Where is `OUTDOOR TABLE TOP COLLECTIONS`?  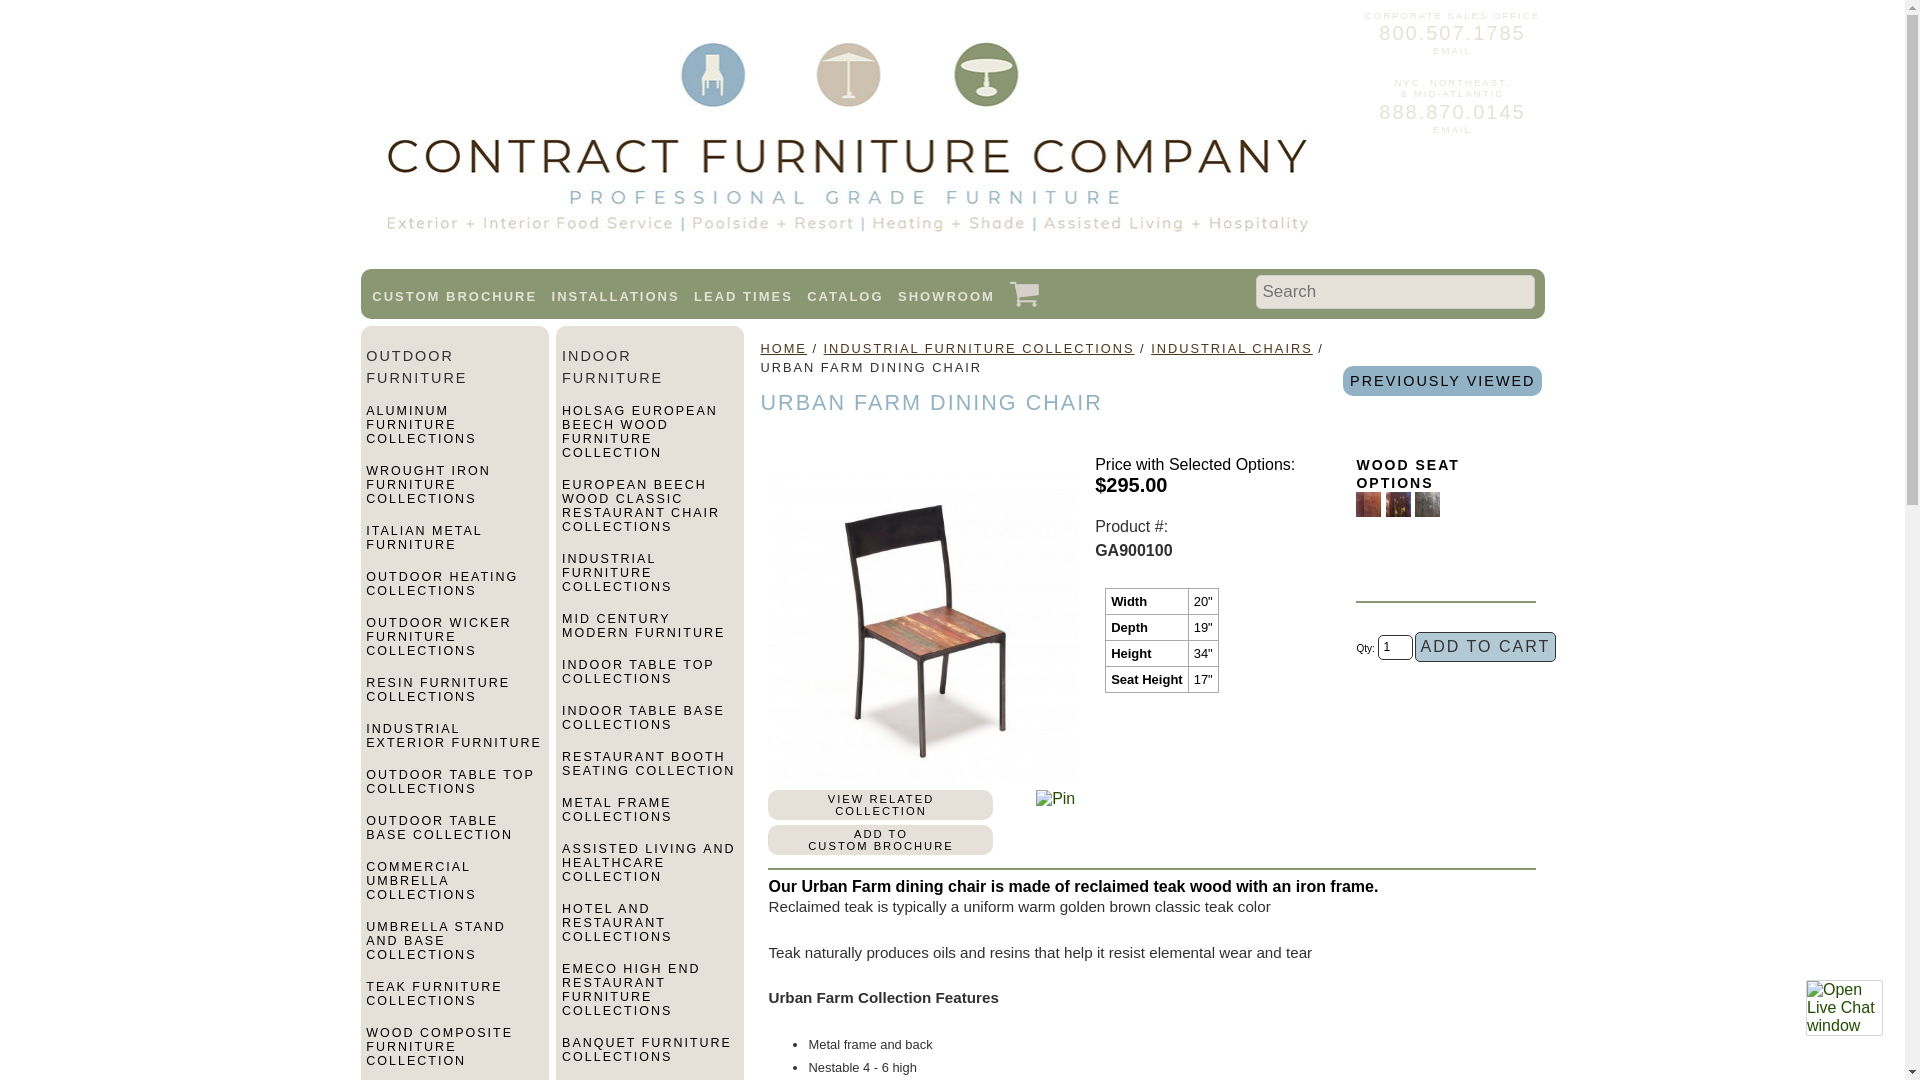 OUTDOOR TABLE TOP COLLECTIONS is located at coordinates (454, 790).